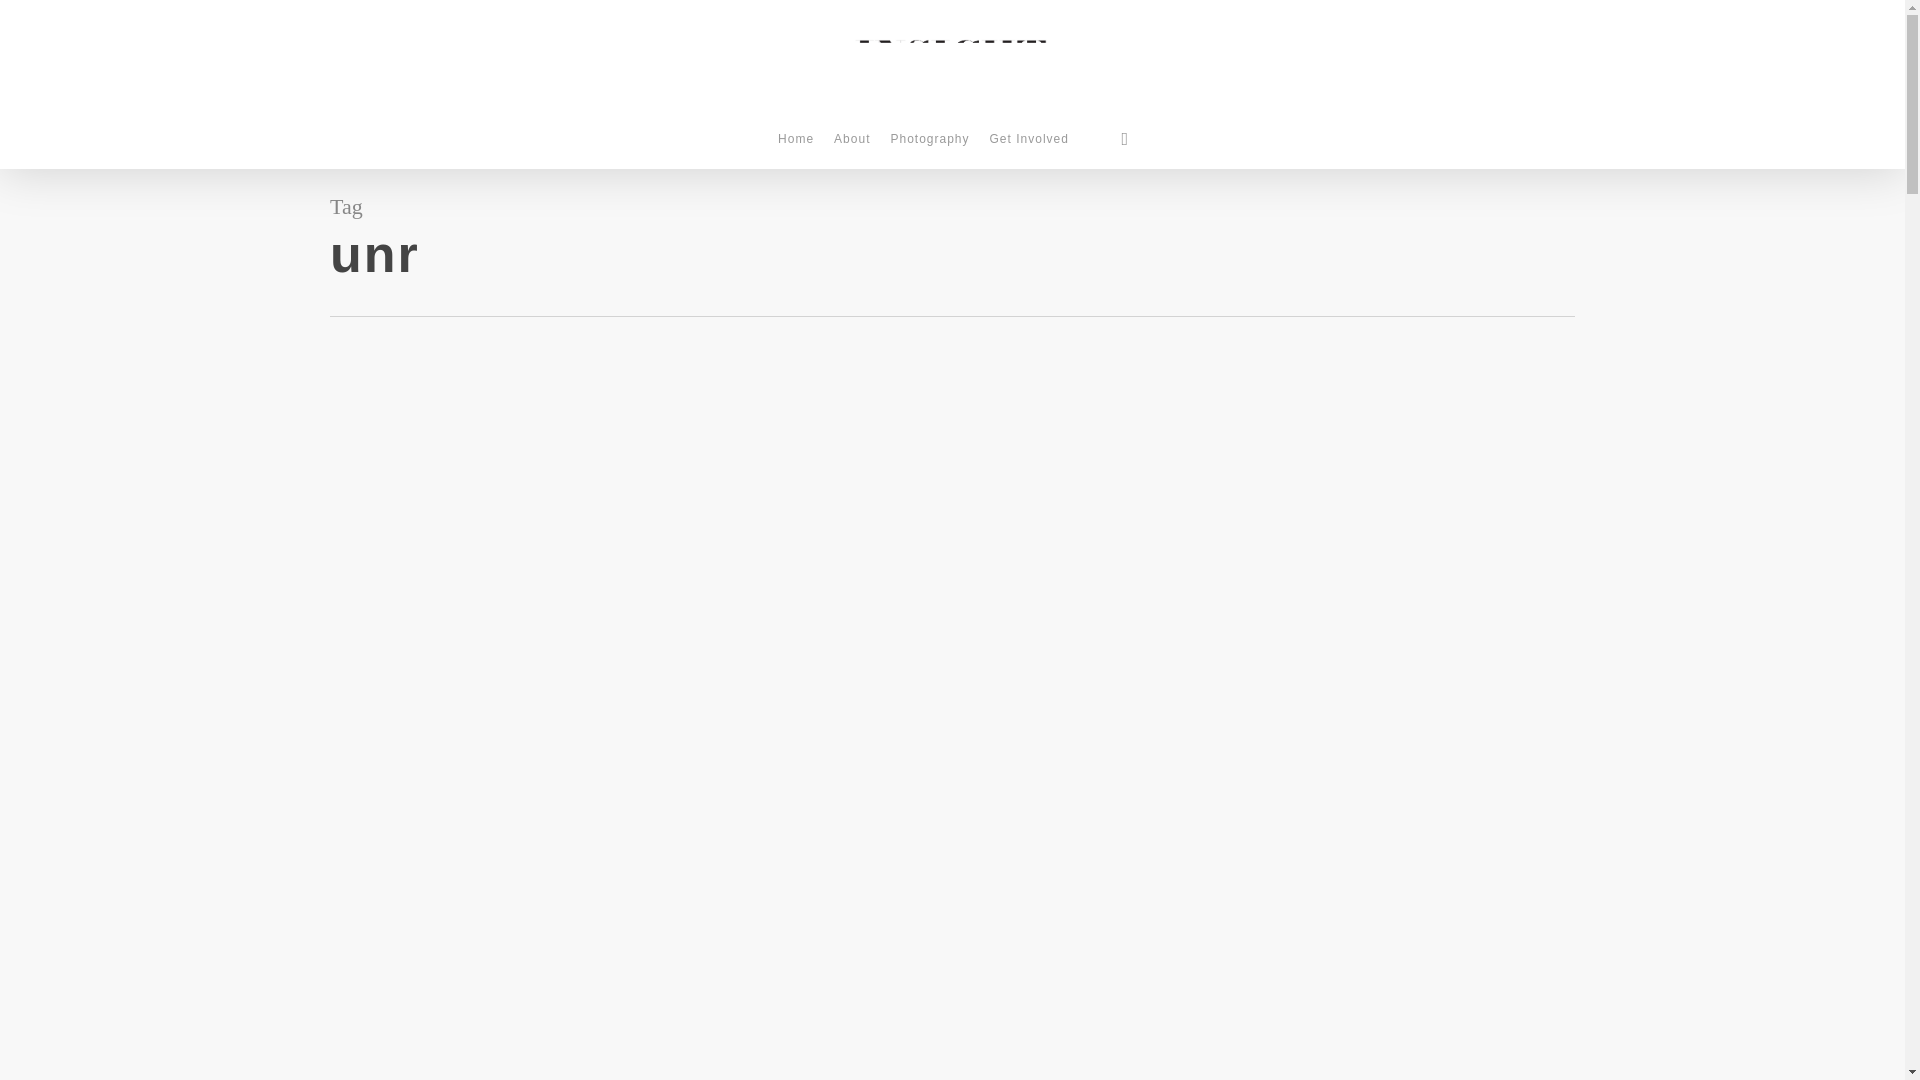 Image resolution: width=1920 pixels, height=1080 pixels. What do you see at coordinates (929, 149) in the screenshot?
I see `Photography` at bounding box center [929, 149].